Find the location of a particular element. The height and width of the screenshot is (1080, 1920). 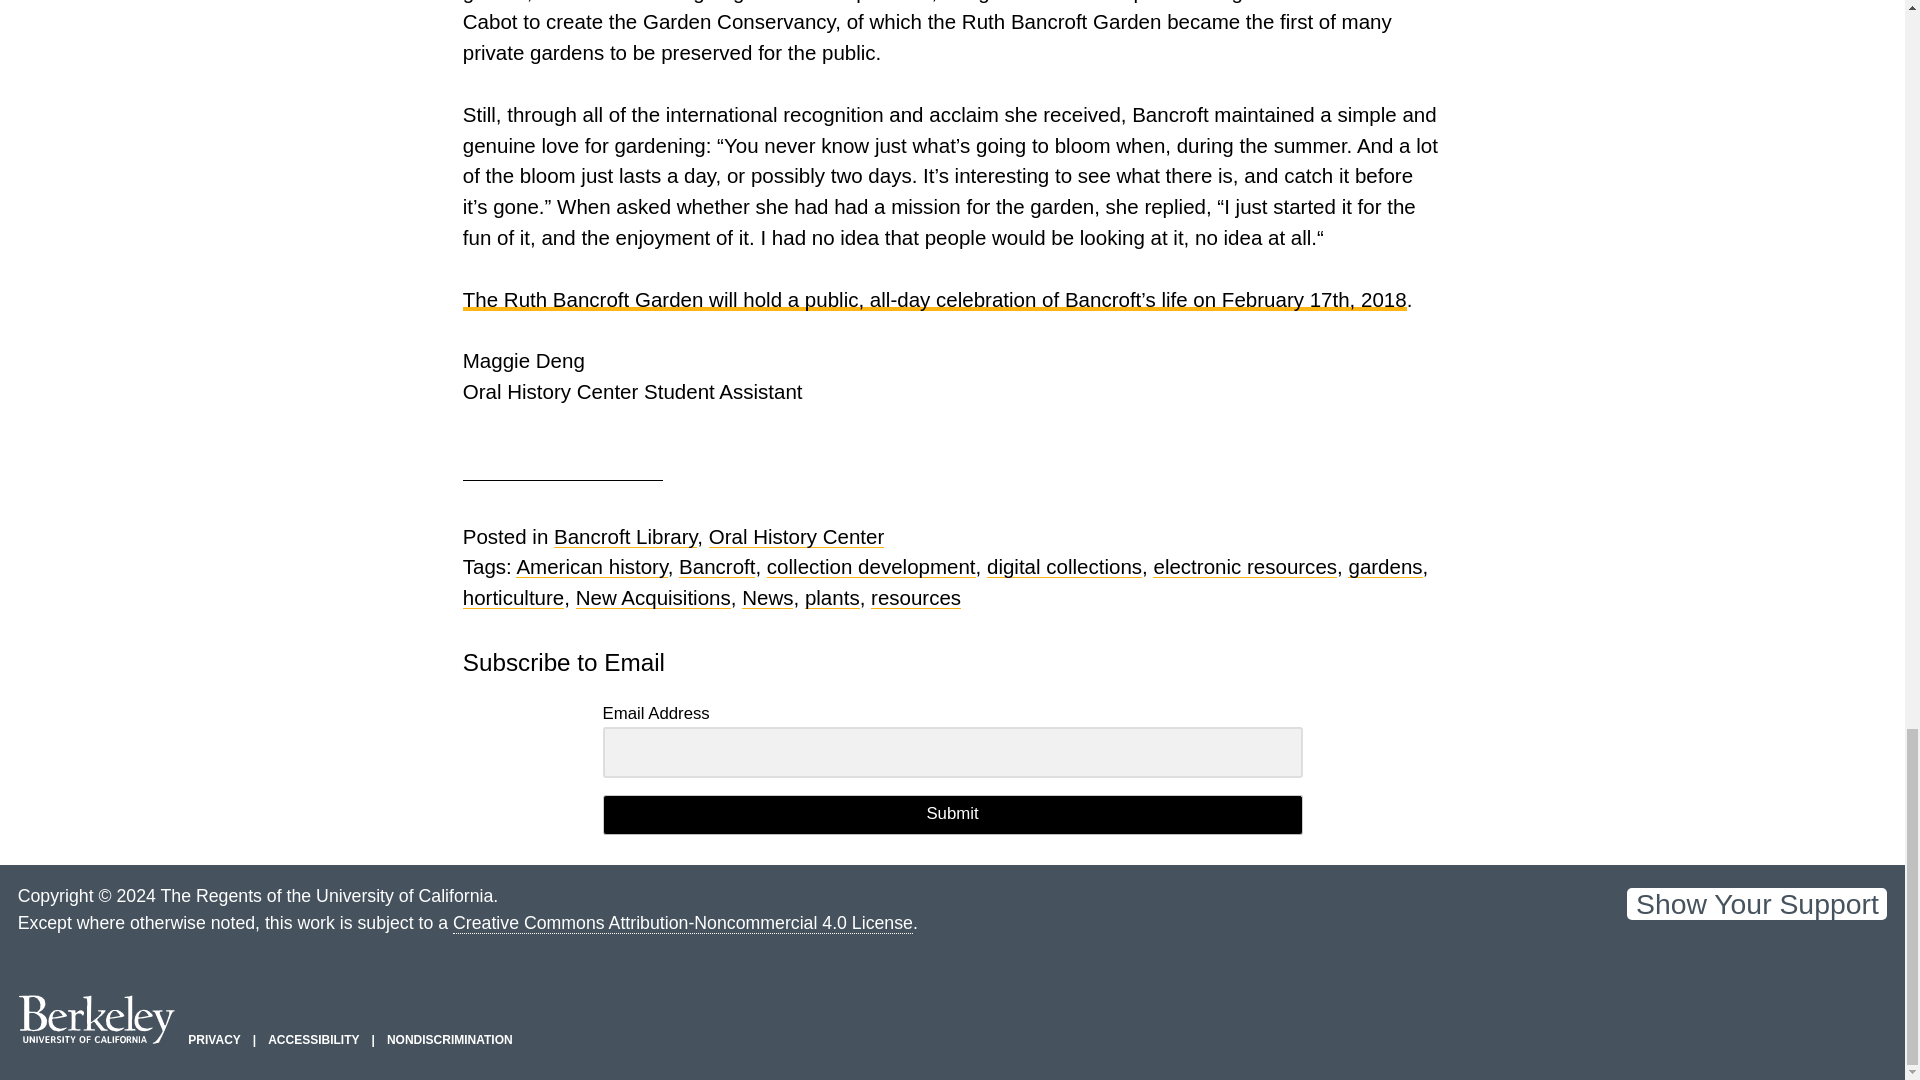

Bancroft Library is located at coordinates (625, 536).